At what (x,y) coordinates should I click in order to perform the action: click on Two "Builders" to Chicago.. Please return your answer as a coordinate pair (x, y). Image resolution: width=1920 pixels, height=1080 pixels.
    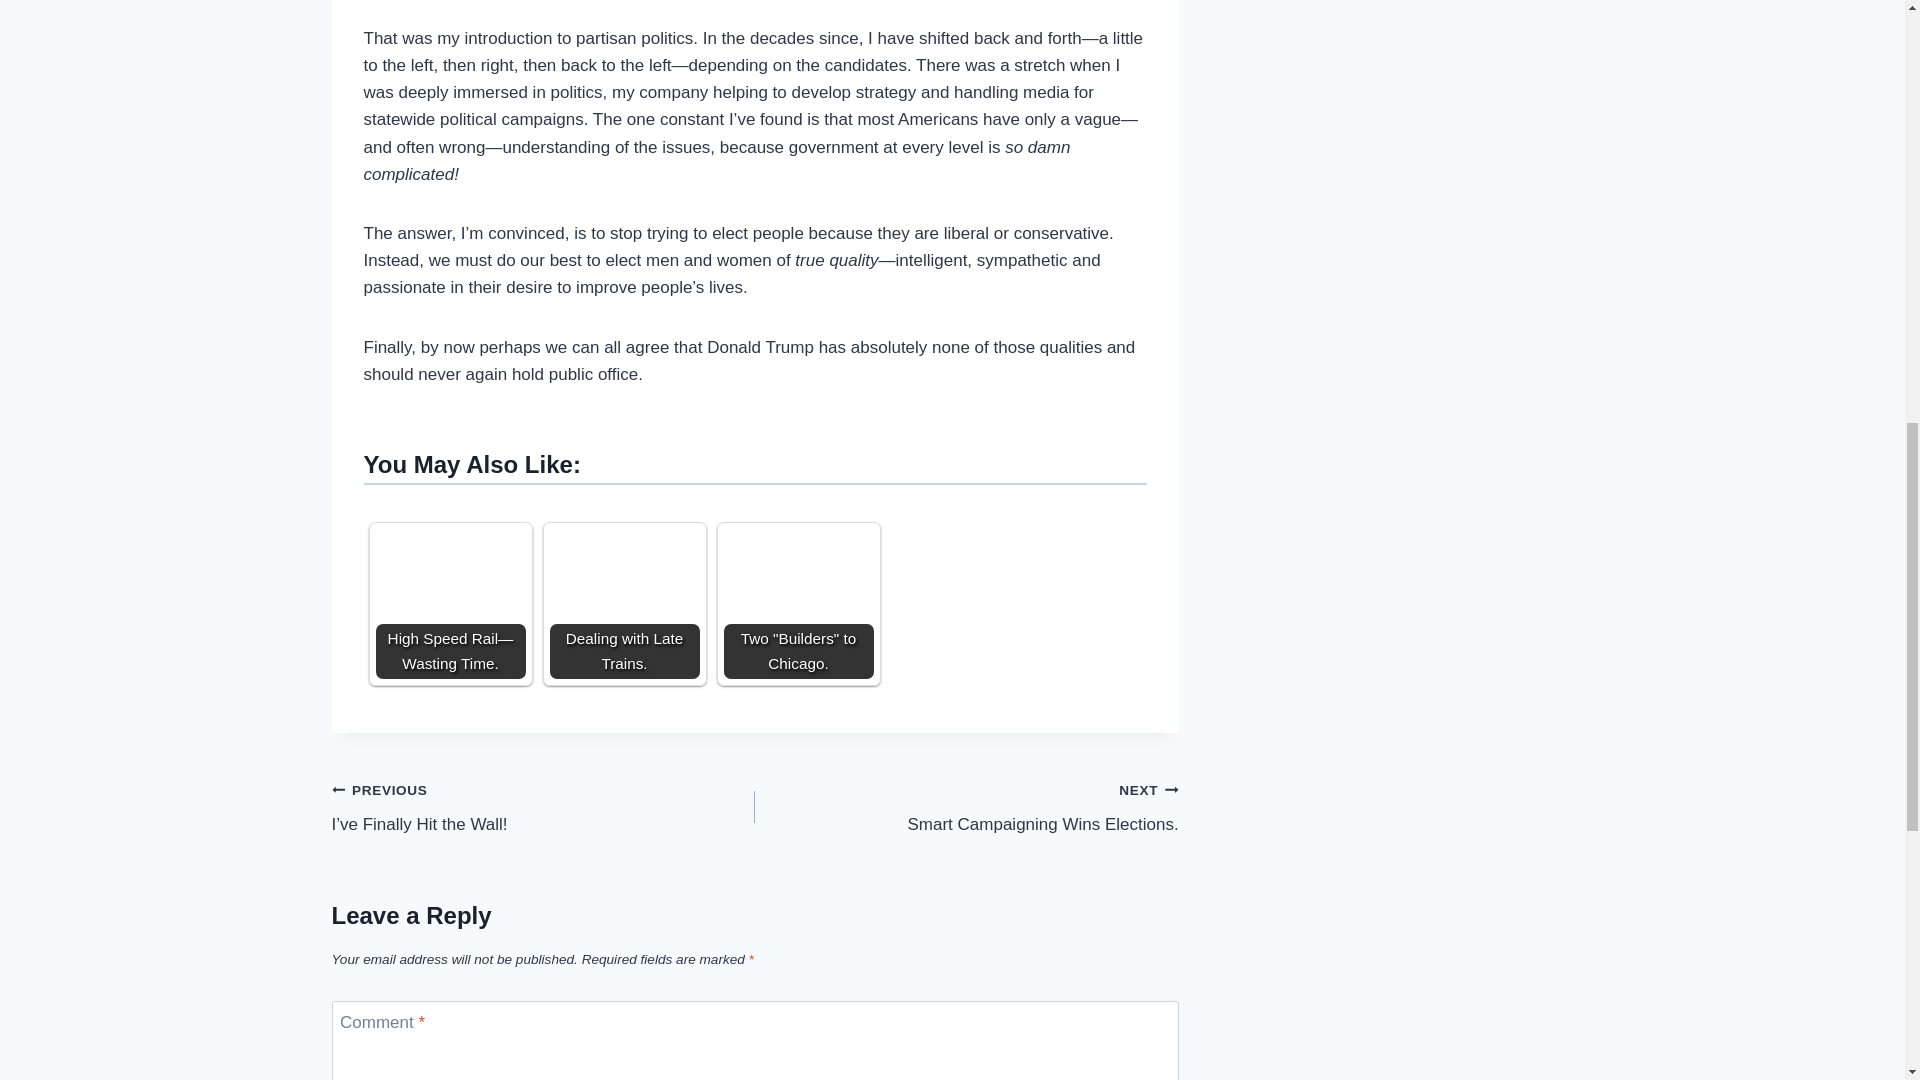
    Looking at the image, I should click on (798, 594).